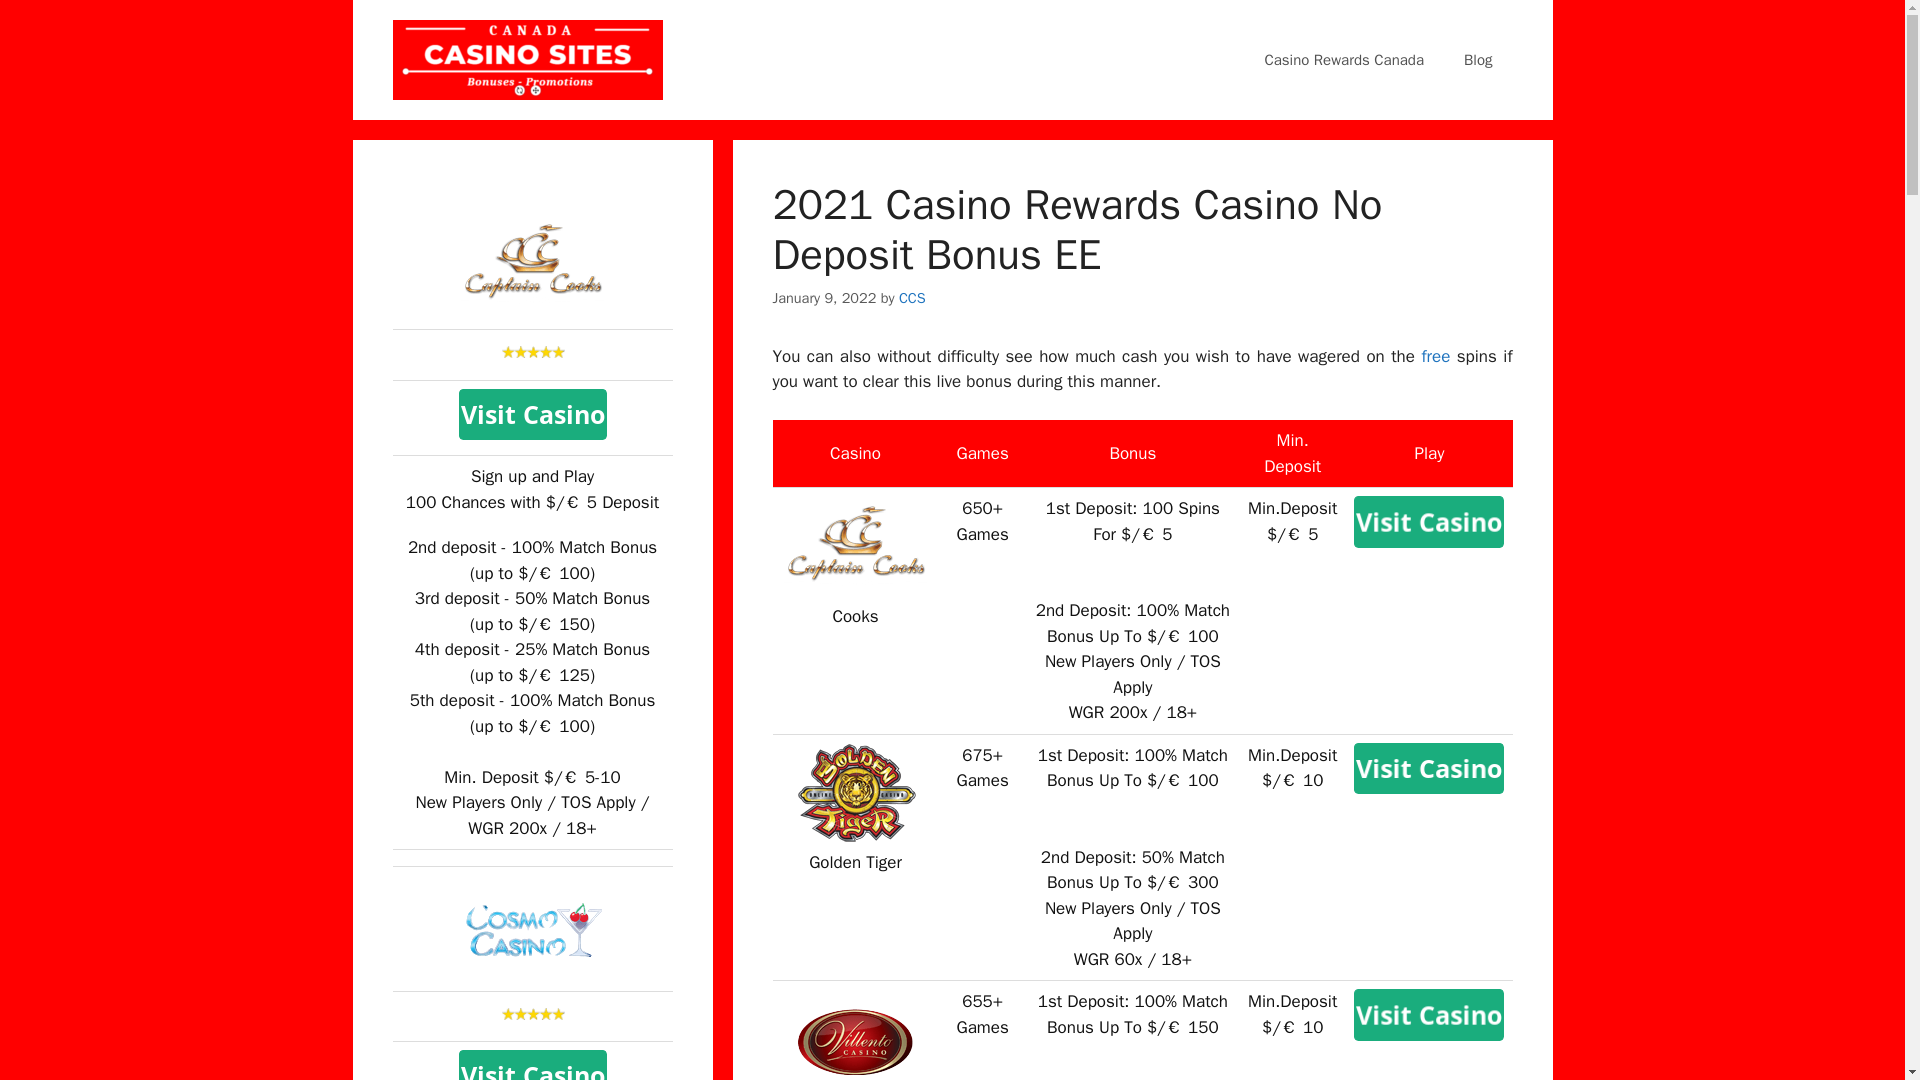  What do you see at coordinates (1434, 356) in the screenshot?
I see `free` at bounding box center [1434, 356].